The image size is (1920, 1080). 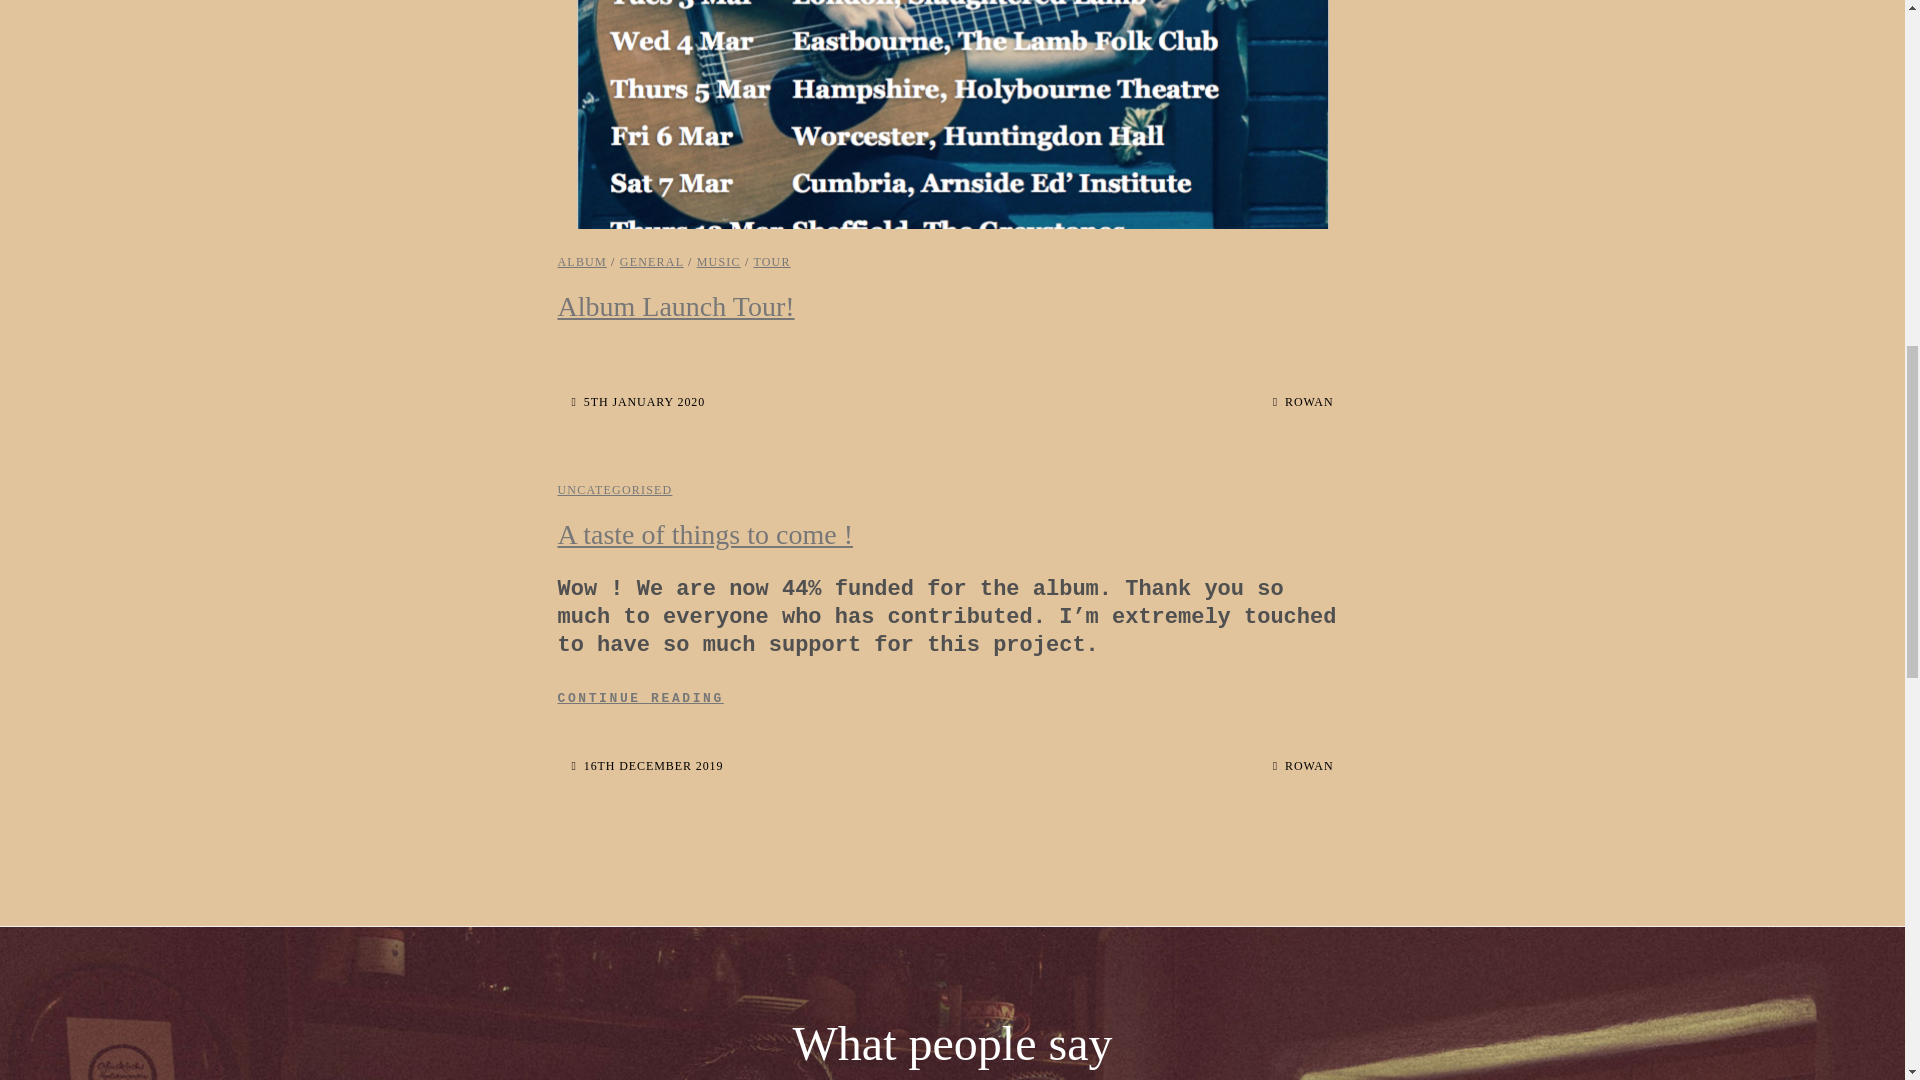 What do you see at coordinates (770, 261) in the screenshot?
I see `16TH DECEMBER 2019` at bounding box center [770, 261].